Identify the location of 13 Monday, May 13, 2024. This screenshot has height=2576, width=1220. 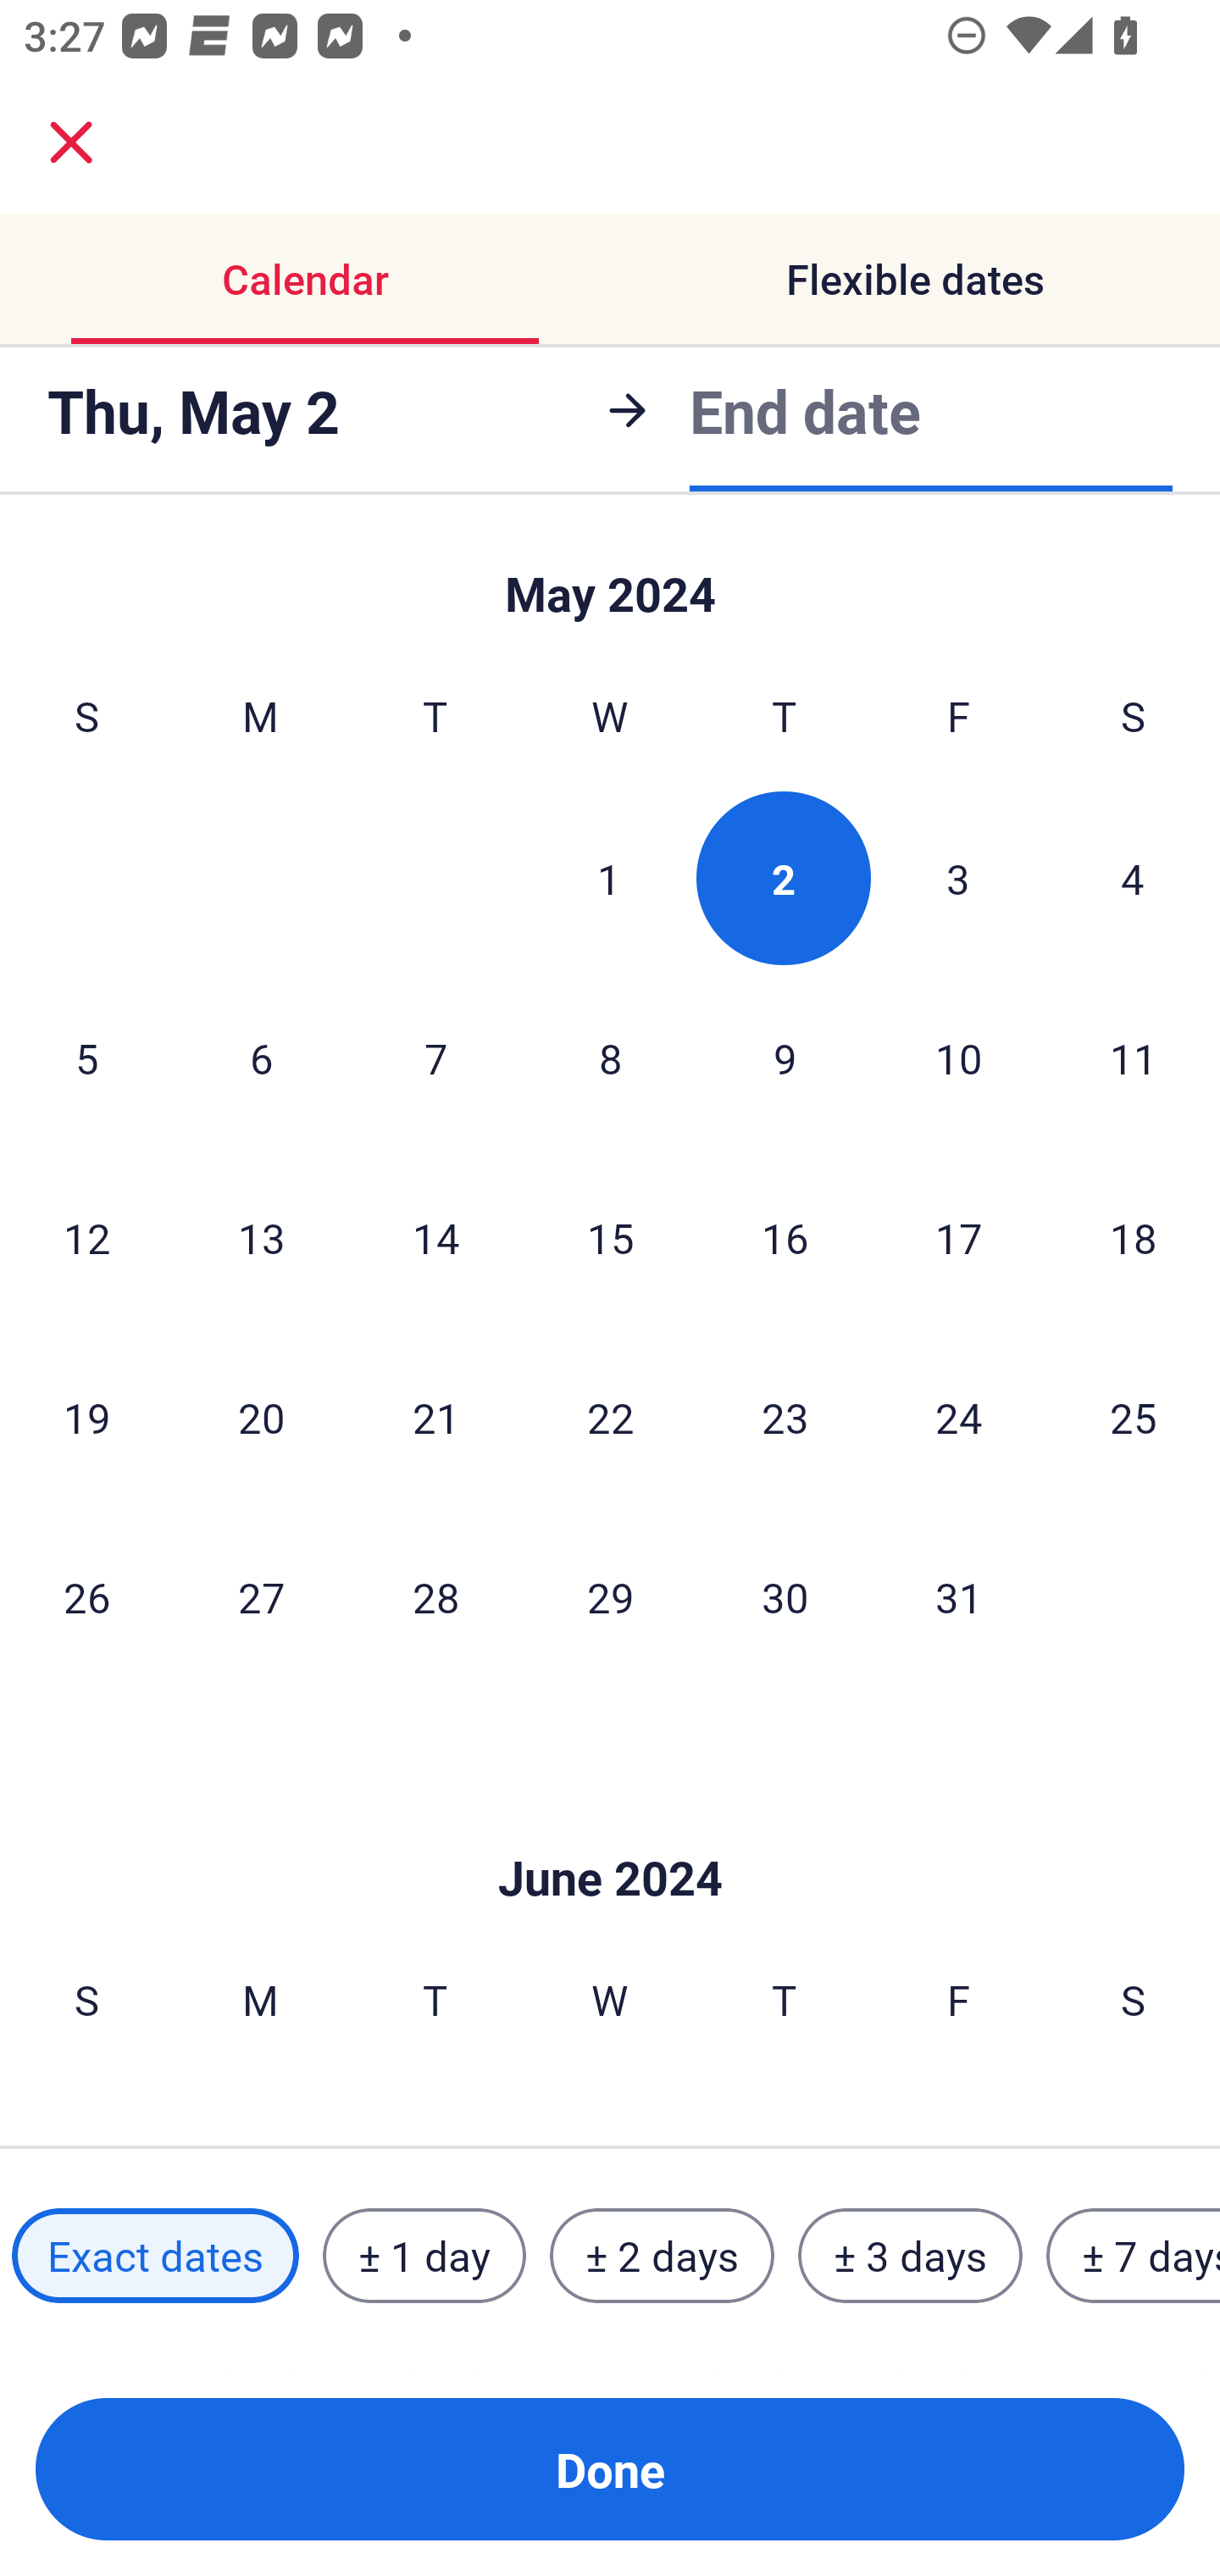
(261, 1237).